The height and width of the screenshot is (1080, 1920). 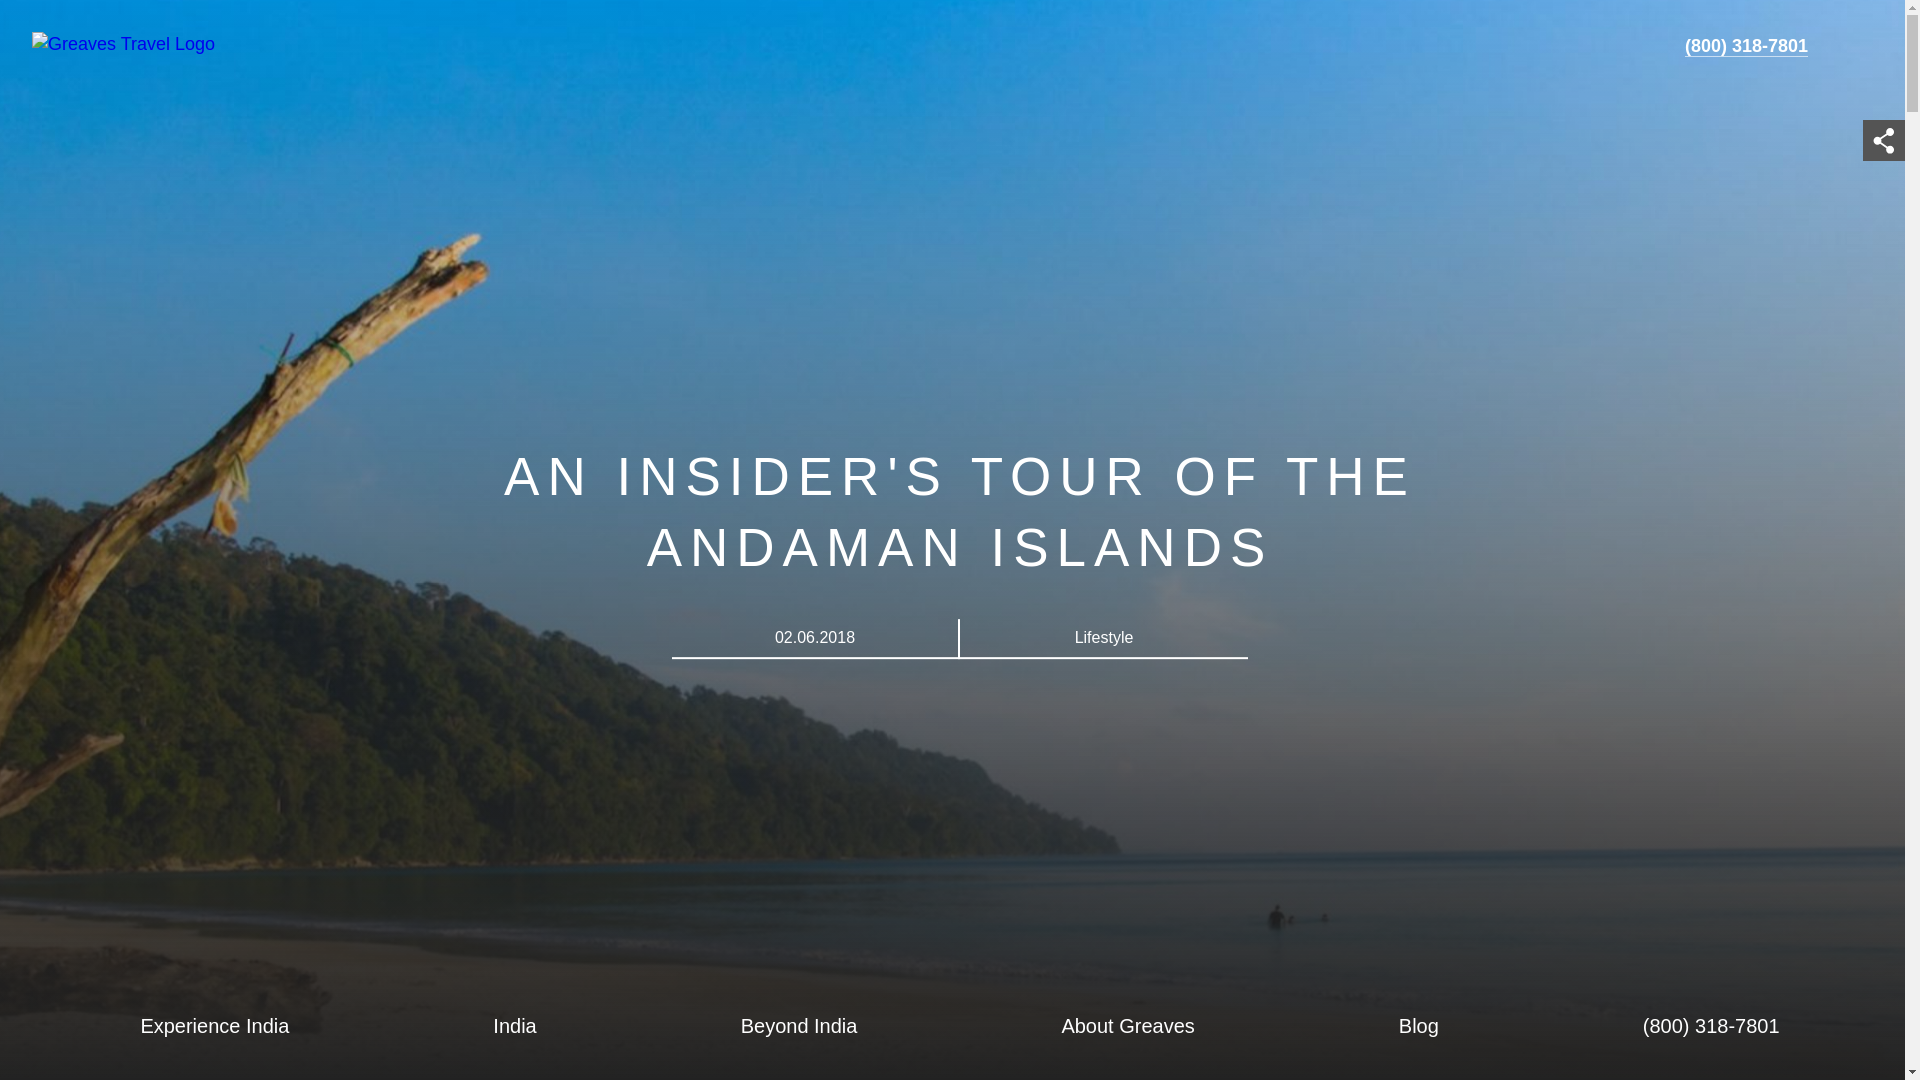 What do you see at coordinates (1126, 1026) in the screenshot?
I see `About Greaves` at bounding box center [1126, 1026].